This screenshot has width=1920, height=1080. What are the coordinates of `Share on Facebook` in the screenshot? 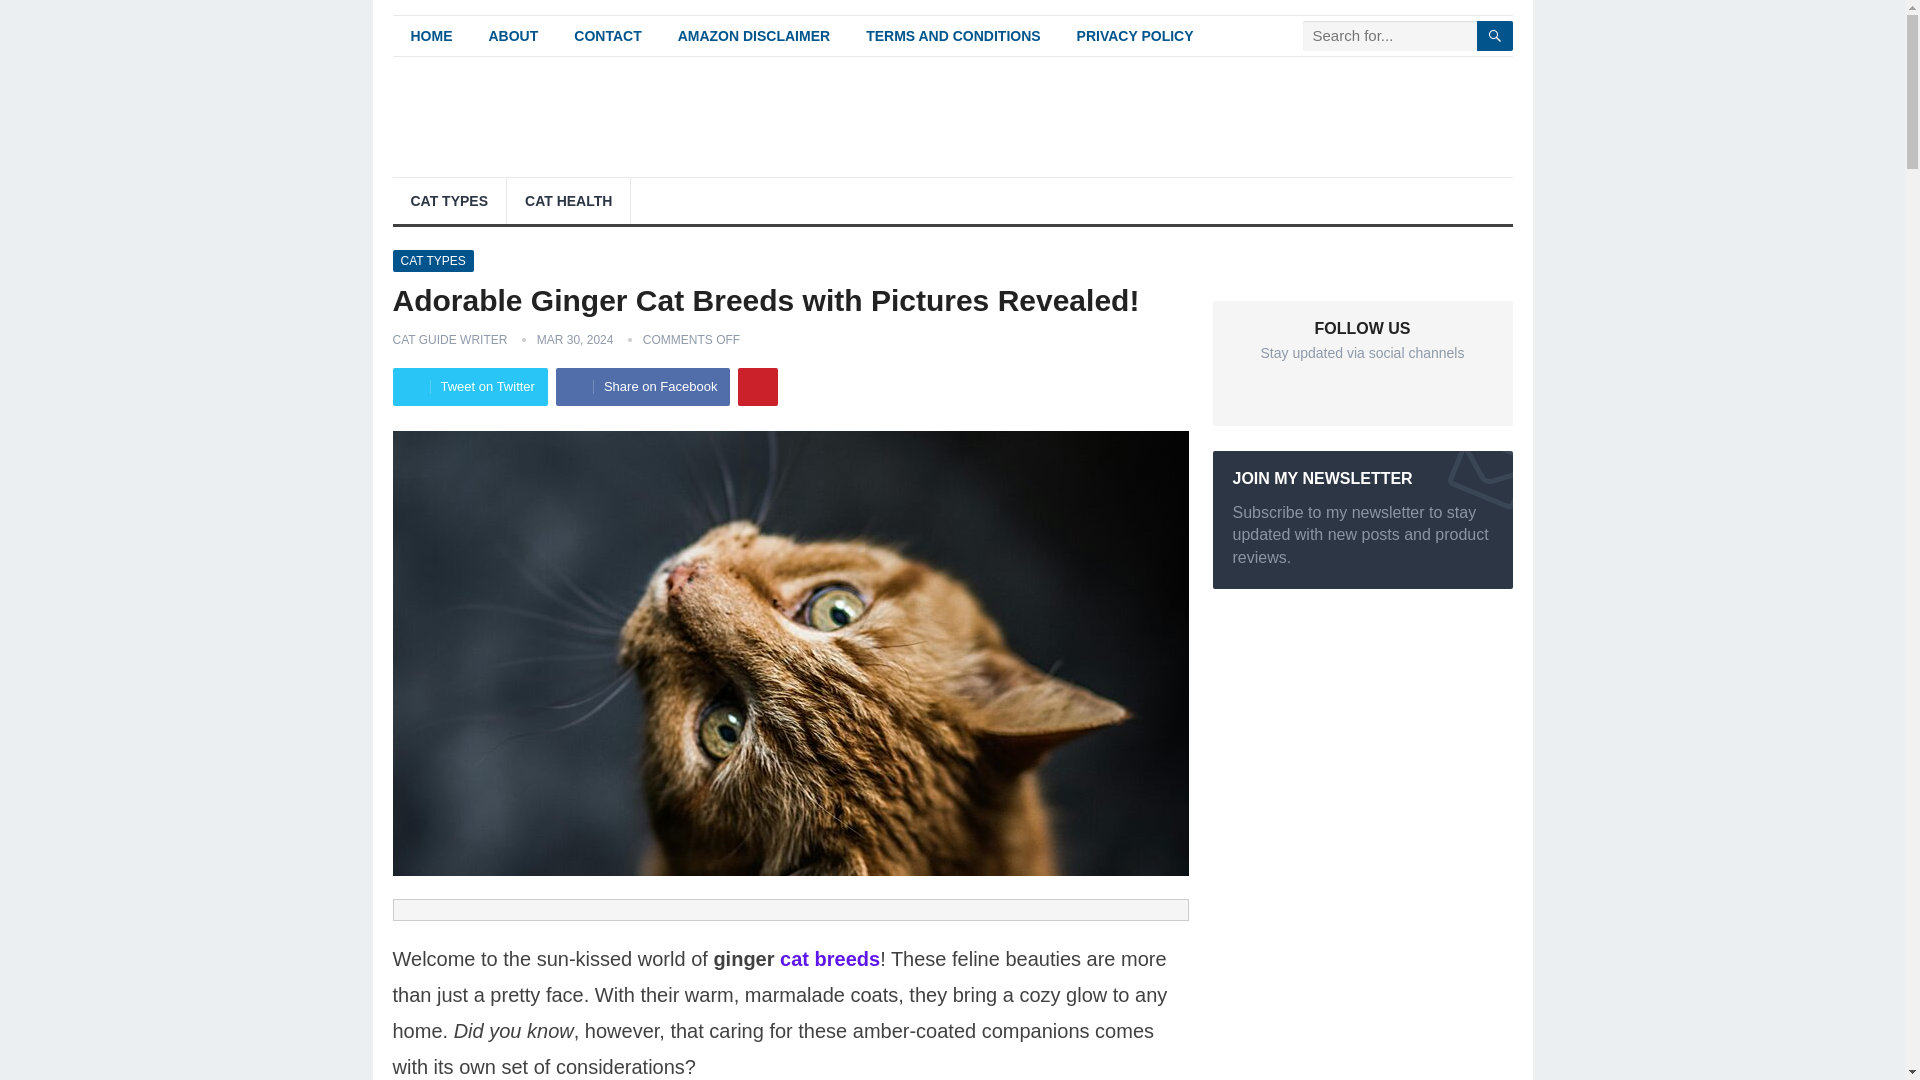 It's located at (642, 387).